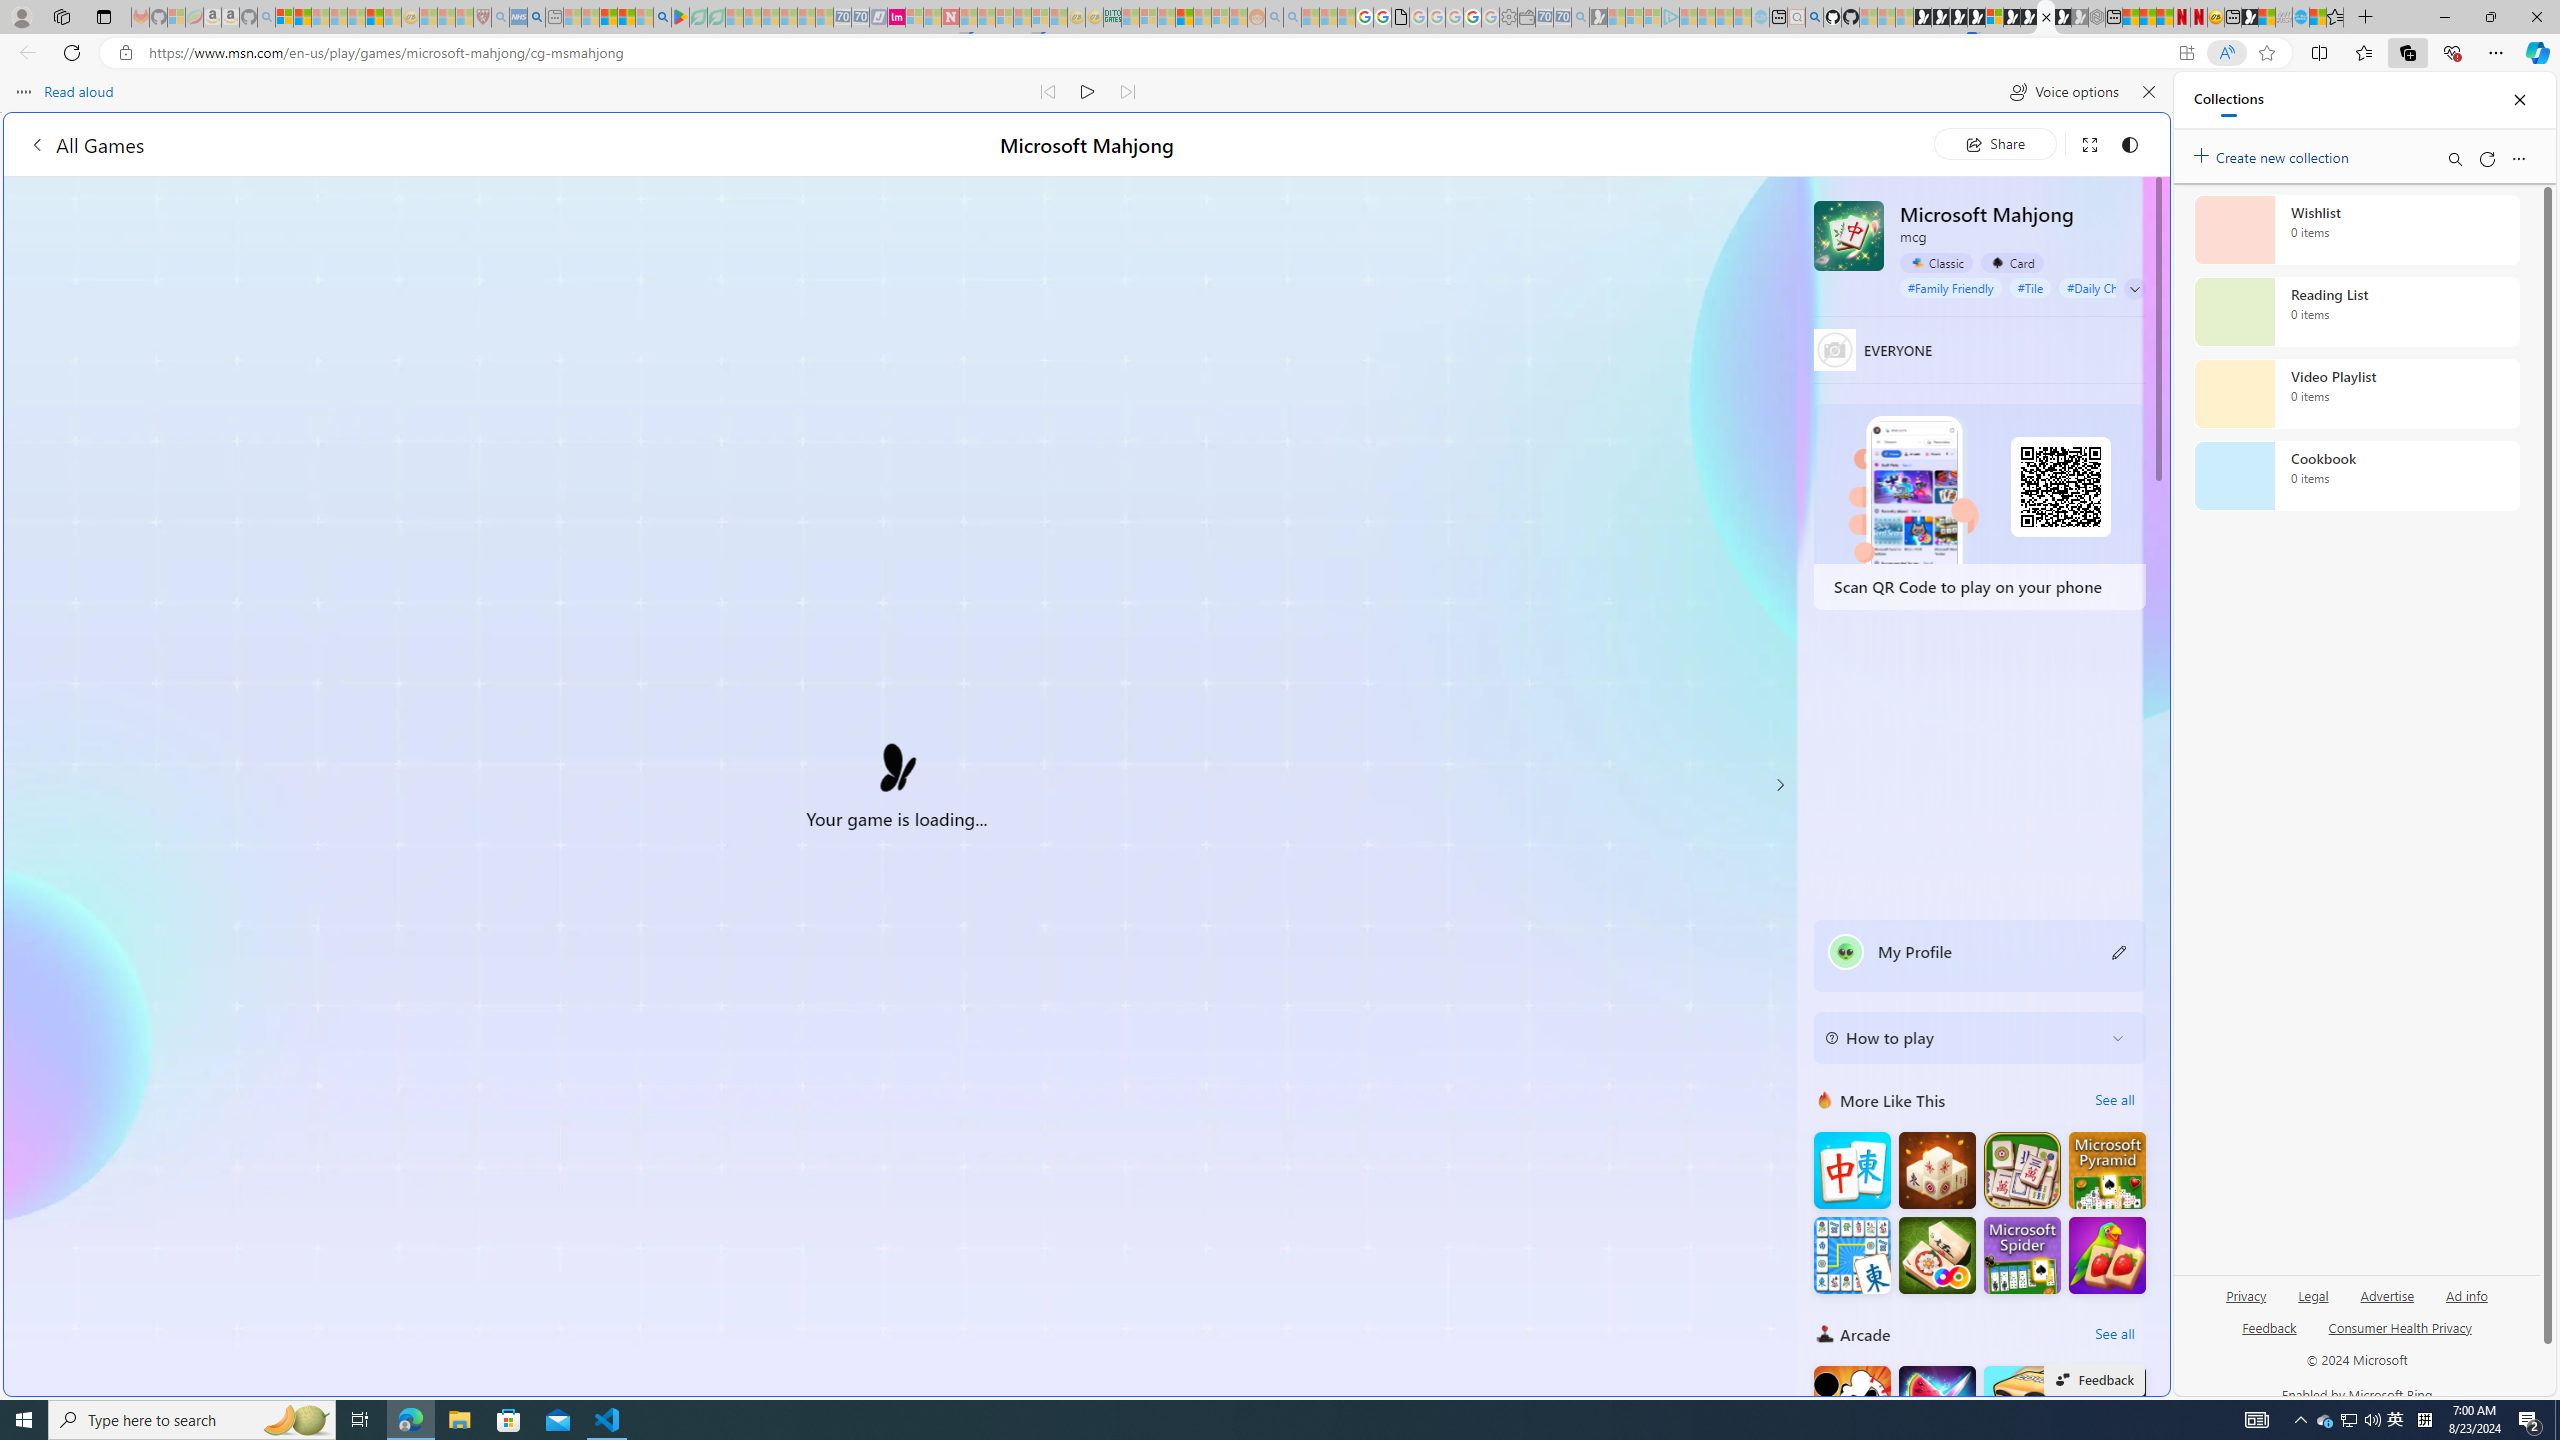 The width and height of the screenshot is (2560, 1440). Describe the element at coordinates (896, 17) in the screenshot. I see `Jobs - lastminute.com Investor Portal` at that location.